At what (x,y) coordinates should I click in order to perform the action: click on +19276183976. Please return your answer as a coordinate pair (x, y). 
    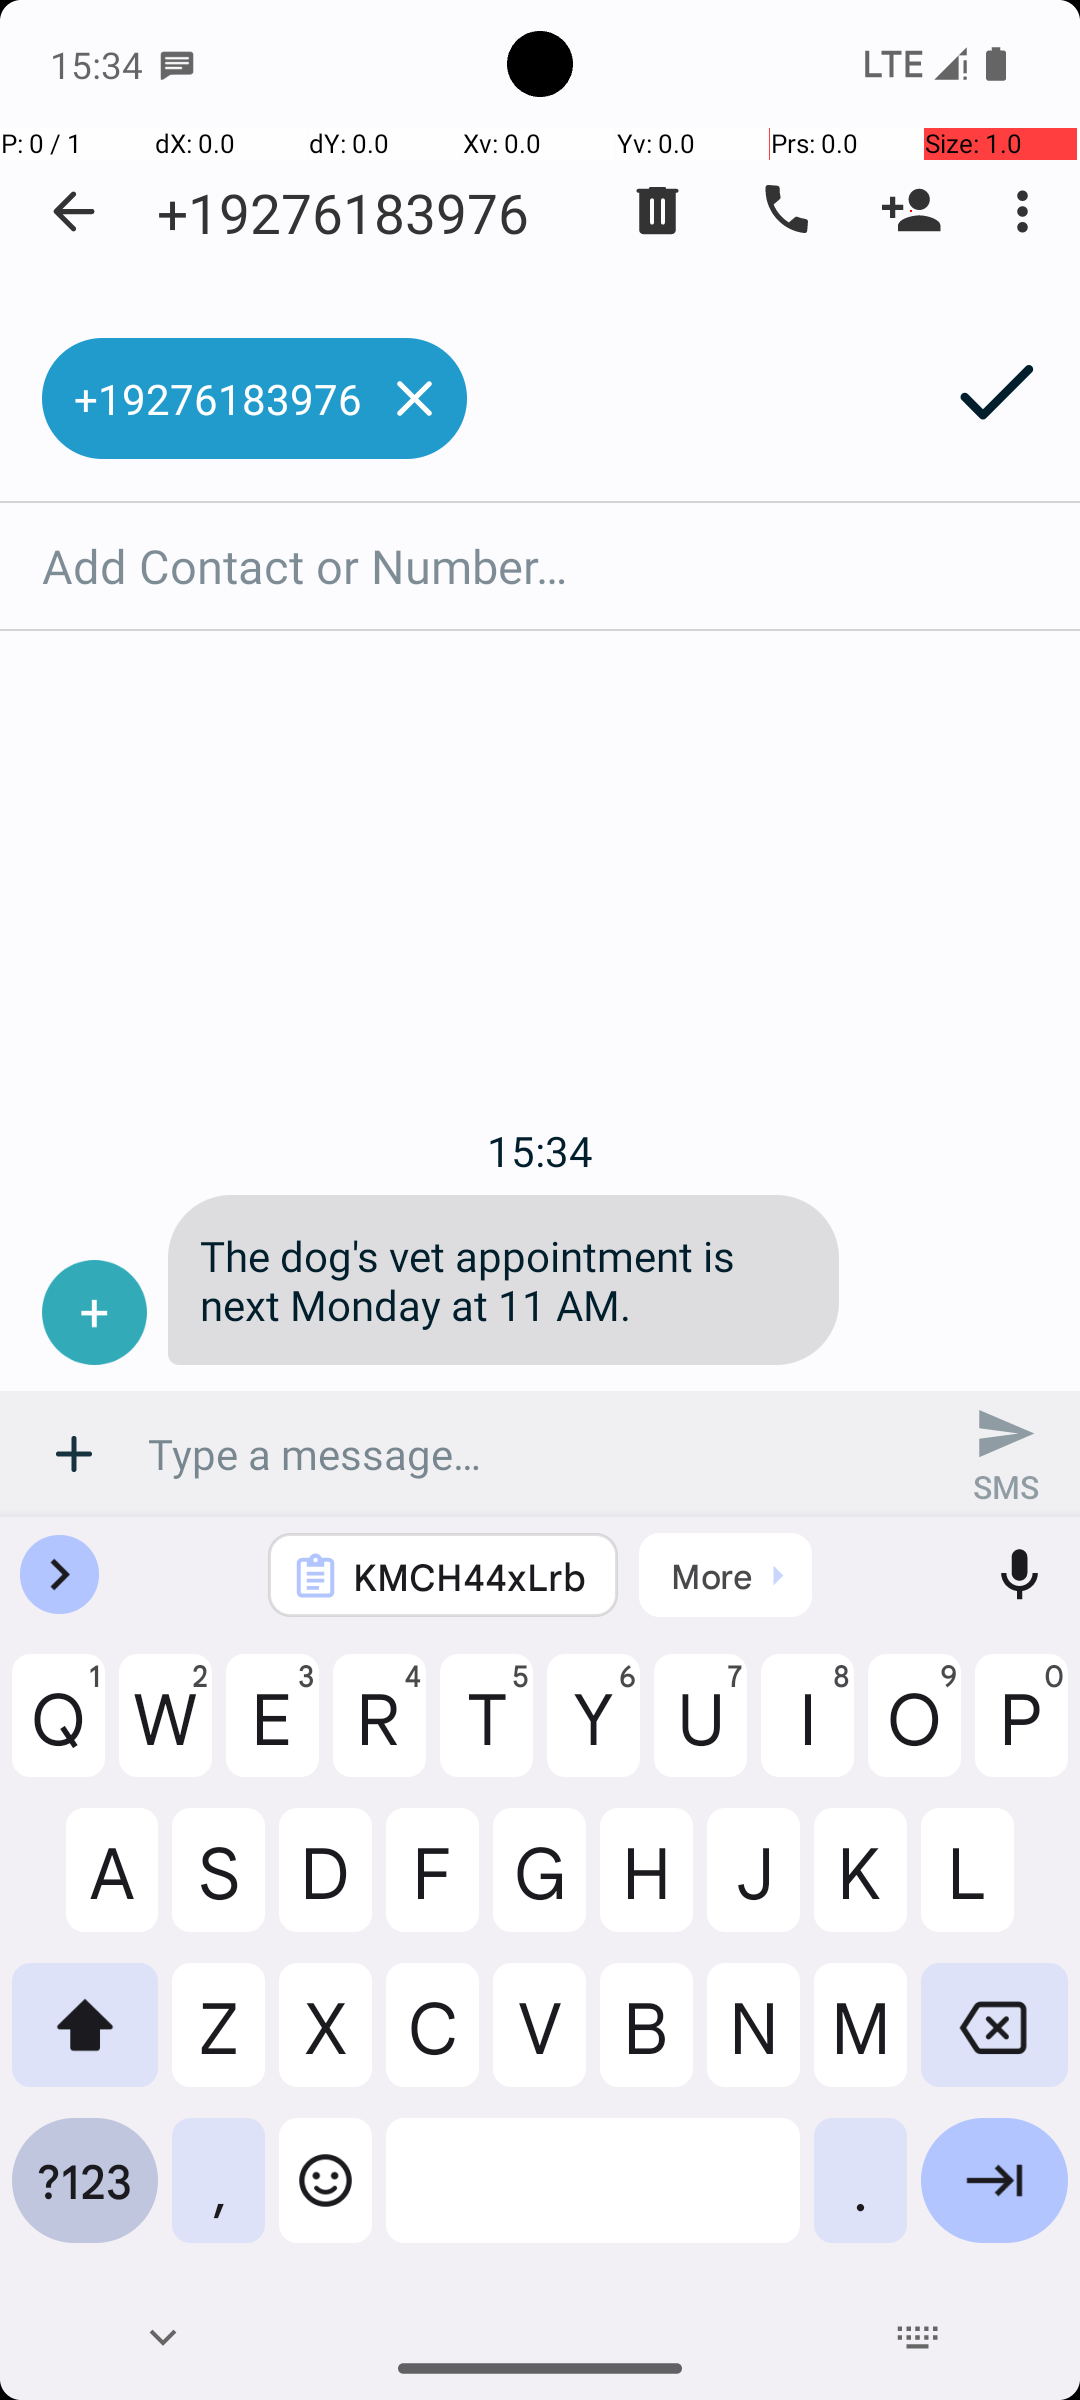
    Looking at the image, I should click on (343, 212).